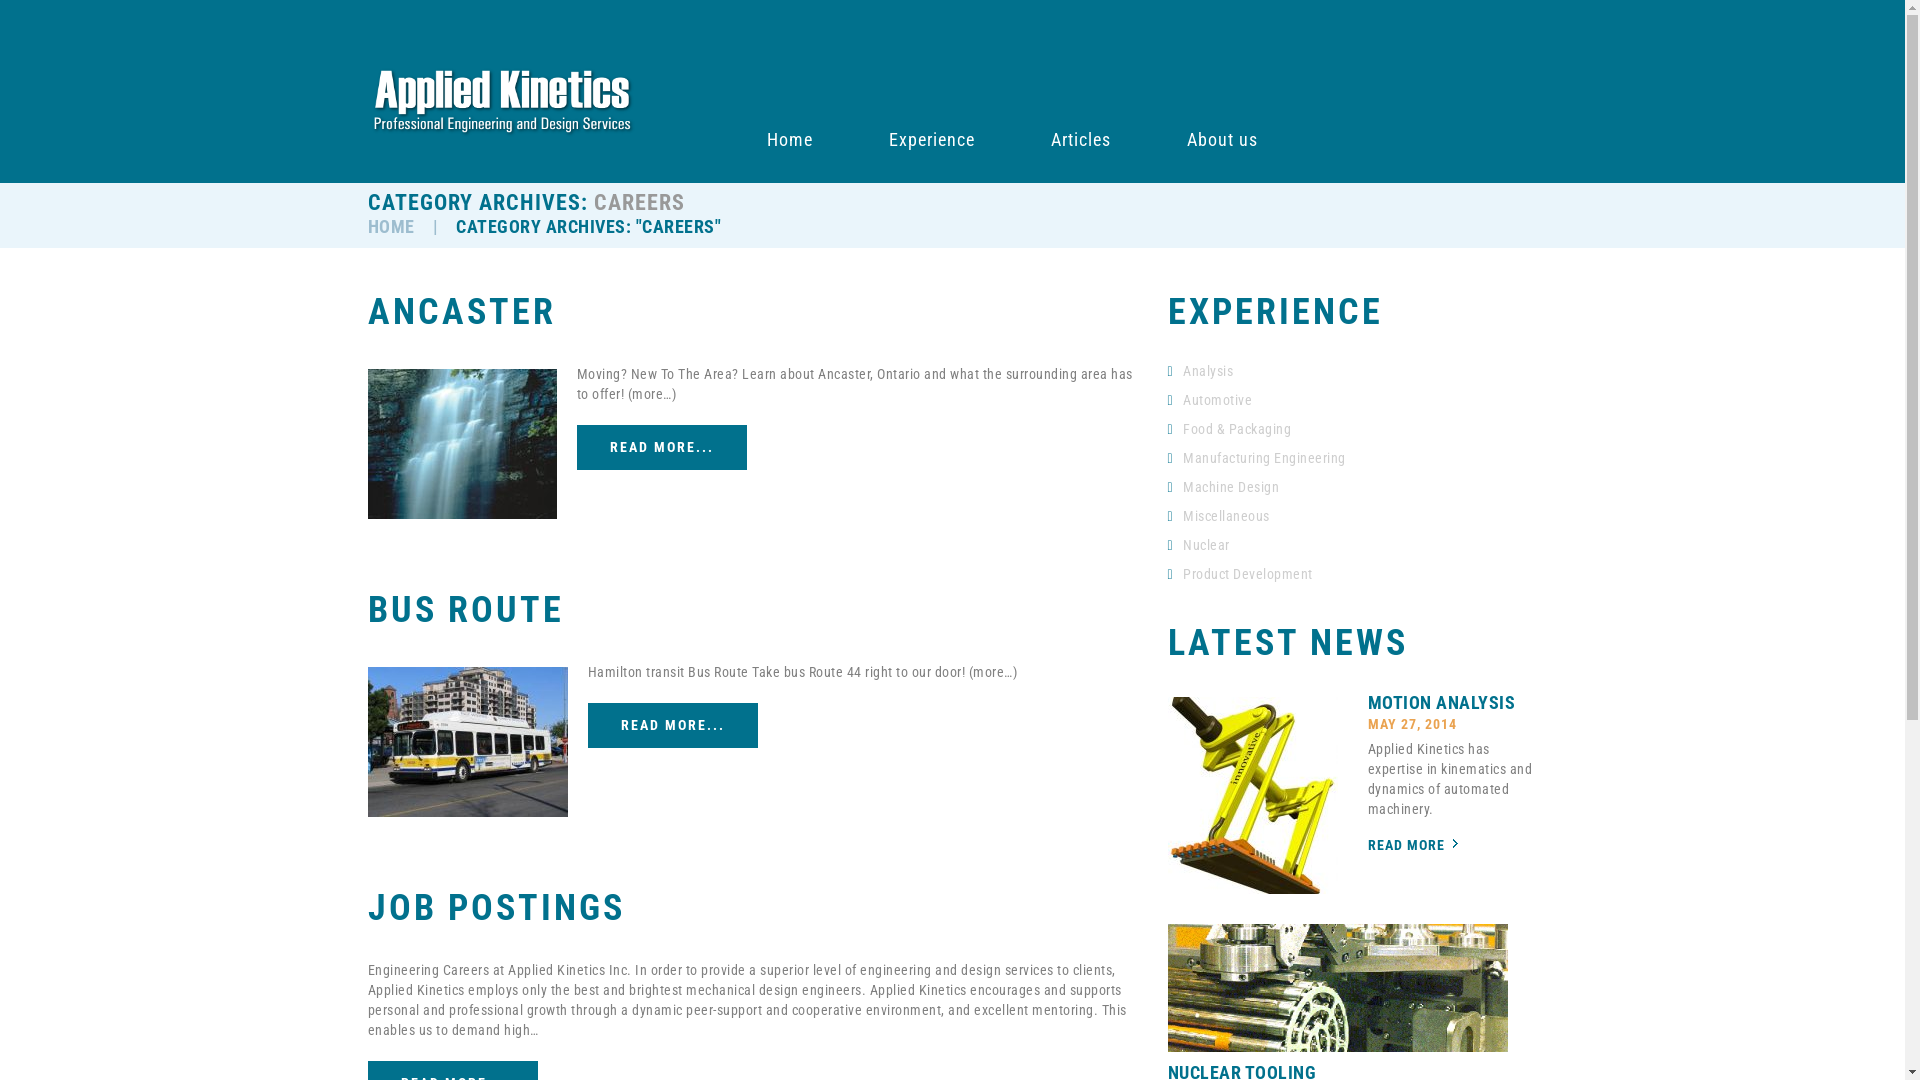 The width and height of the screenshot is (1920, 1080). What do you see at coordinates (1208, 371) in the screenshot?
I see `Analysis` at bounding box center [1208, 371].